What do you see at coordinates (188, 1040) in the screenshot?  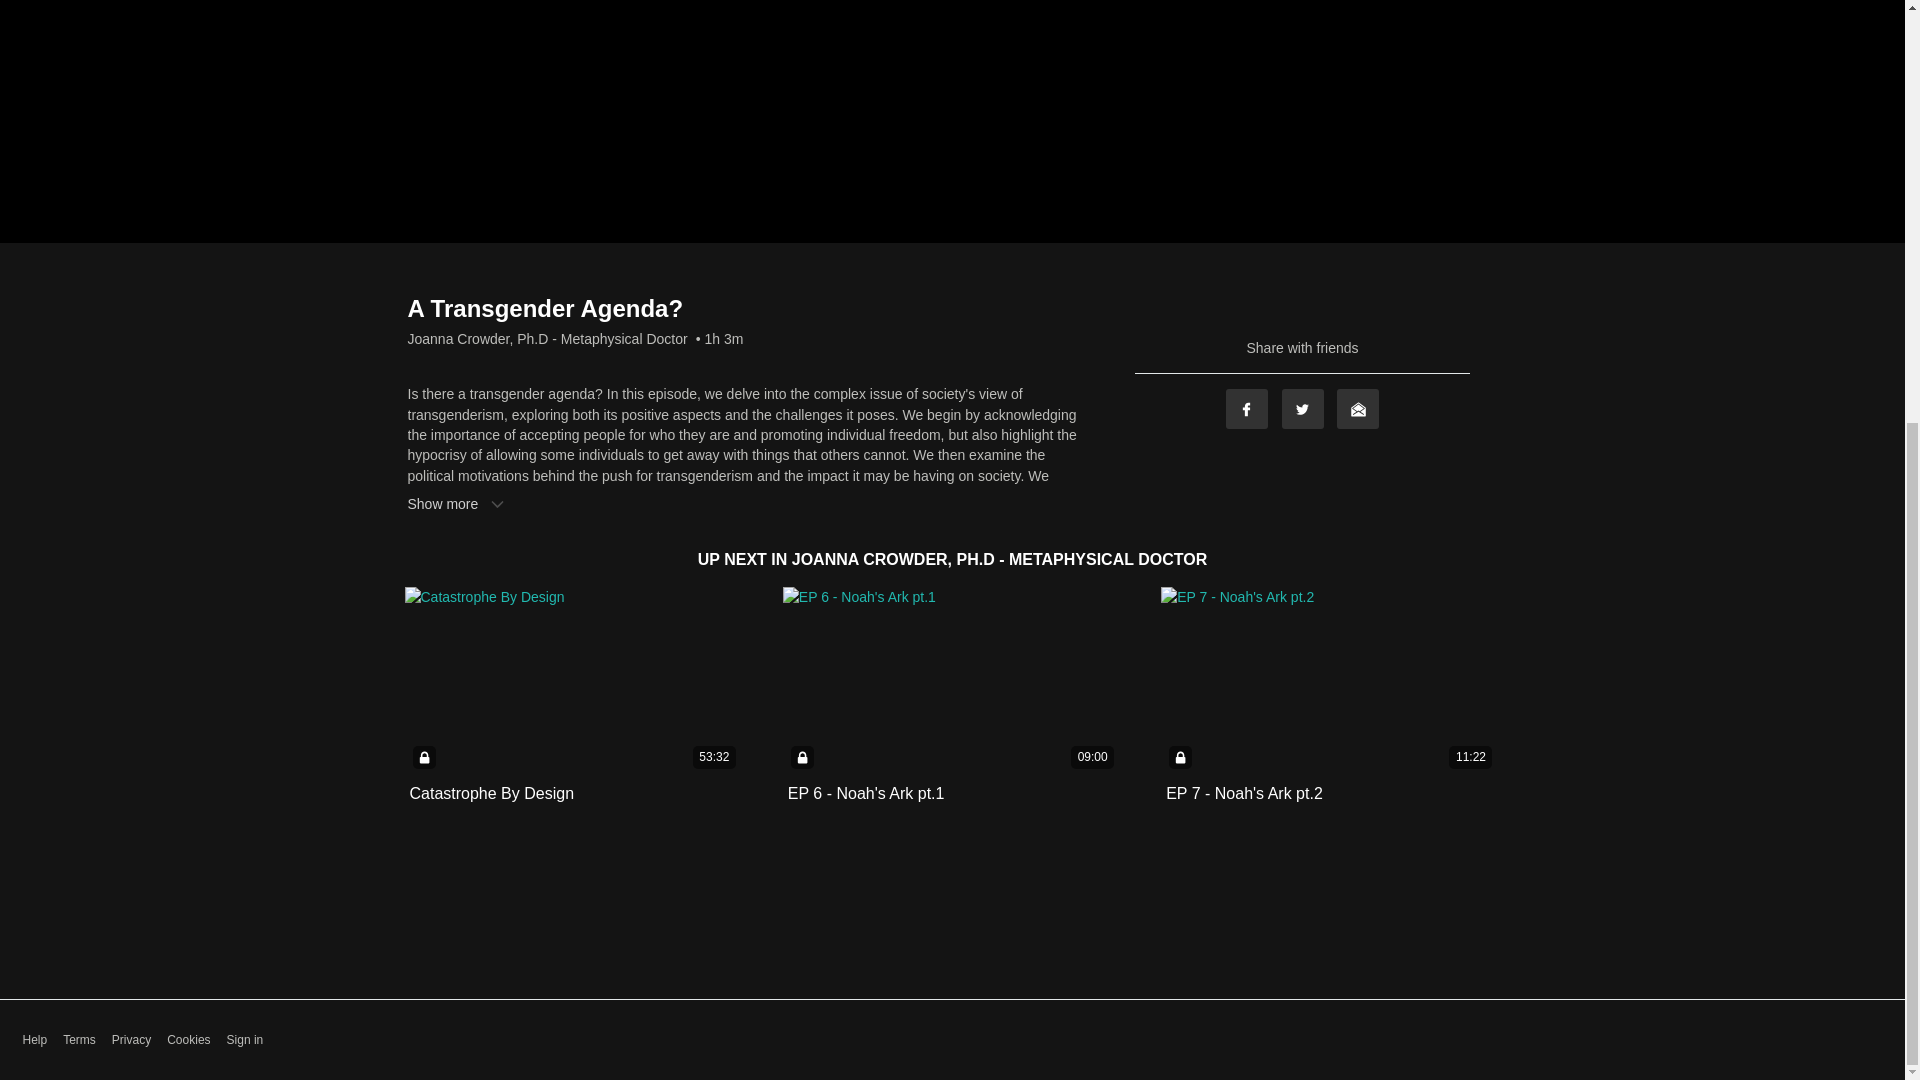 I see `Cookies` at bounding box center [188, 1040].